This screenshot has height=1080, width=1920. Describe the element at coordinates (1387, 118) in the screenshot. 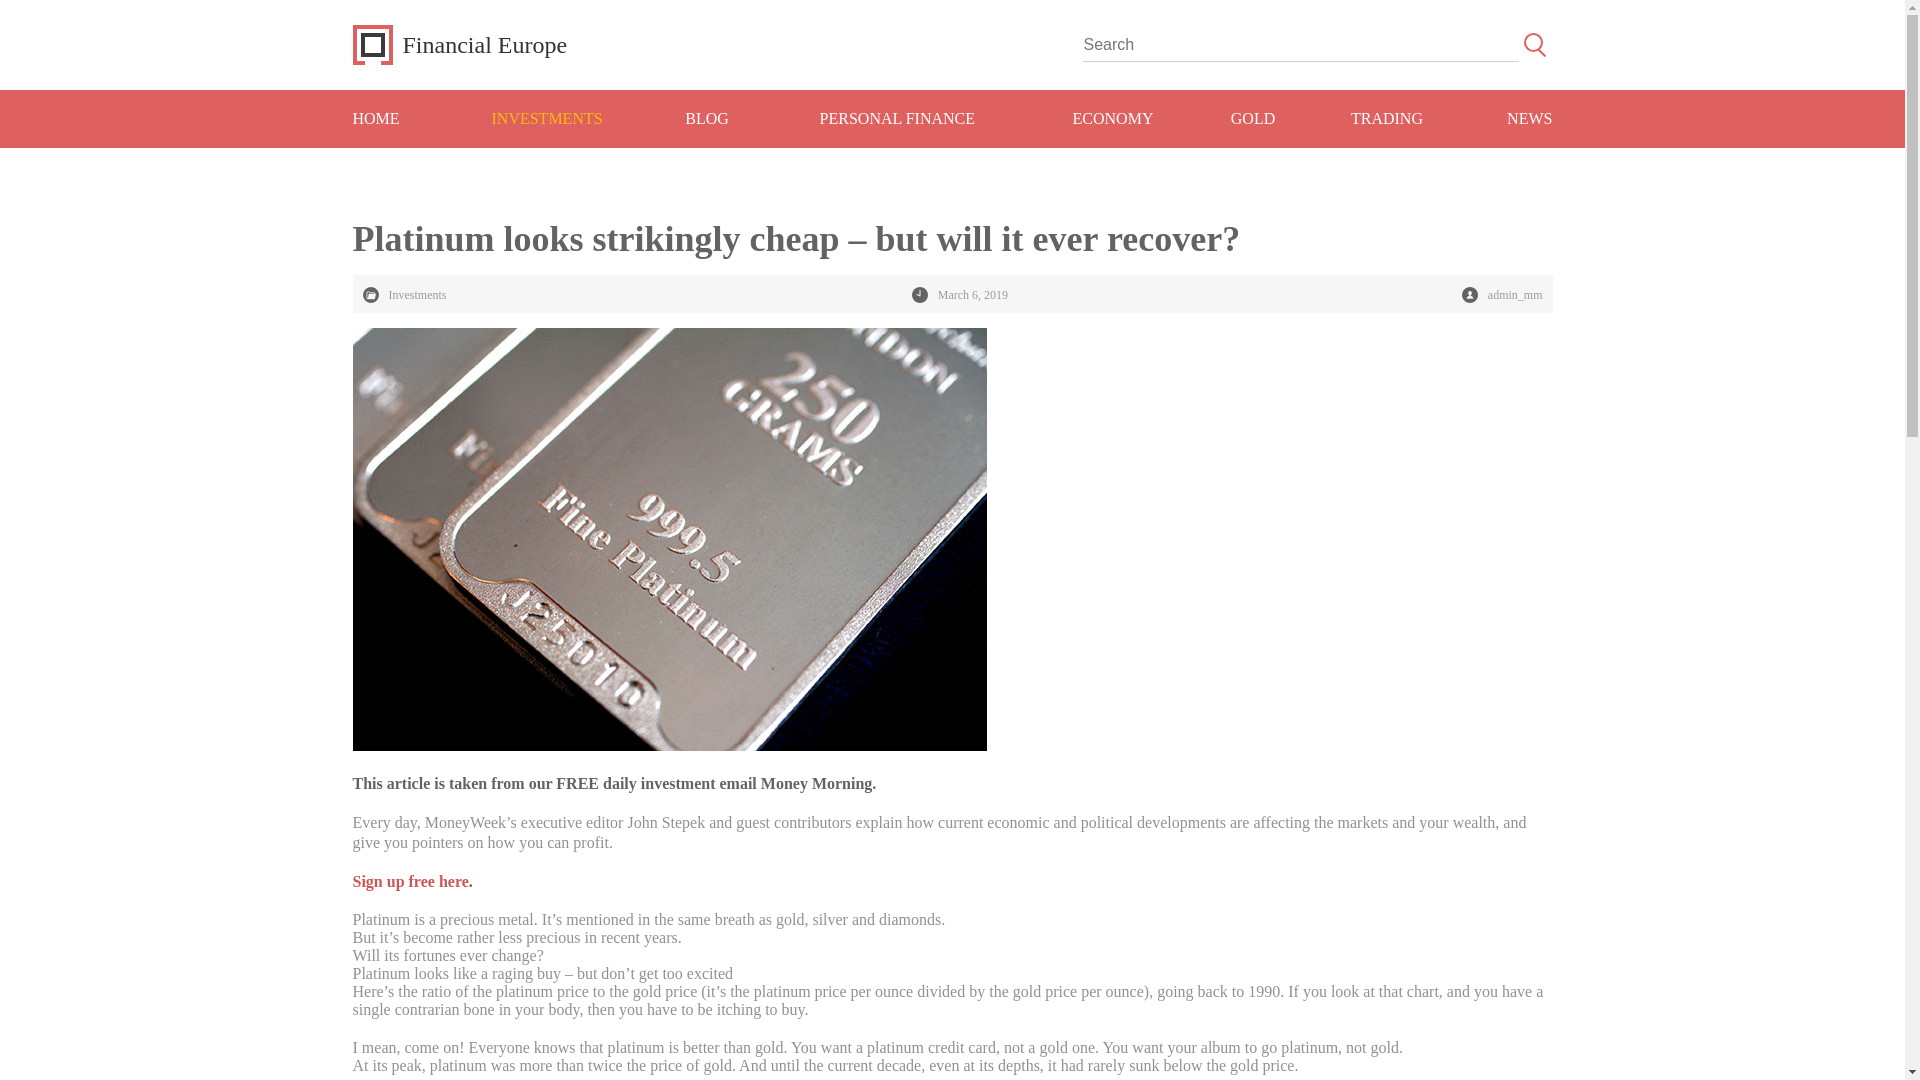

I see `TRADING` at that location.